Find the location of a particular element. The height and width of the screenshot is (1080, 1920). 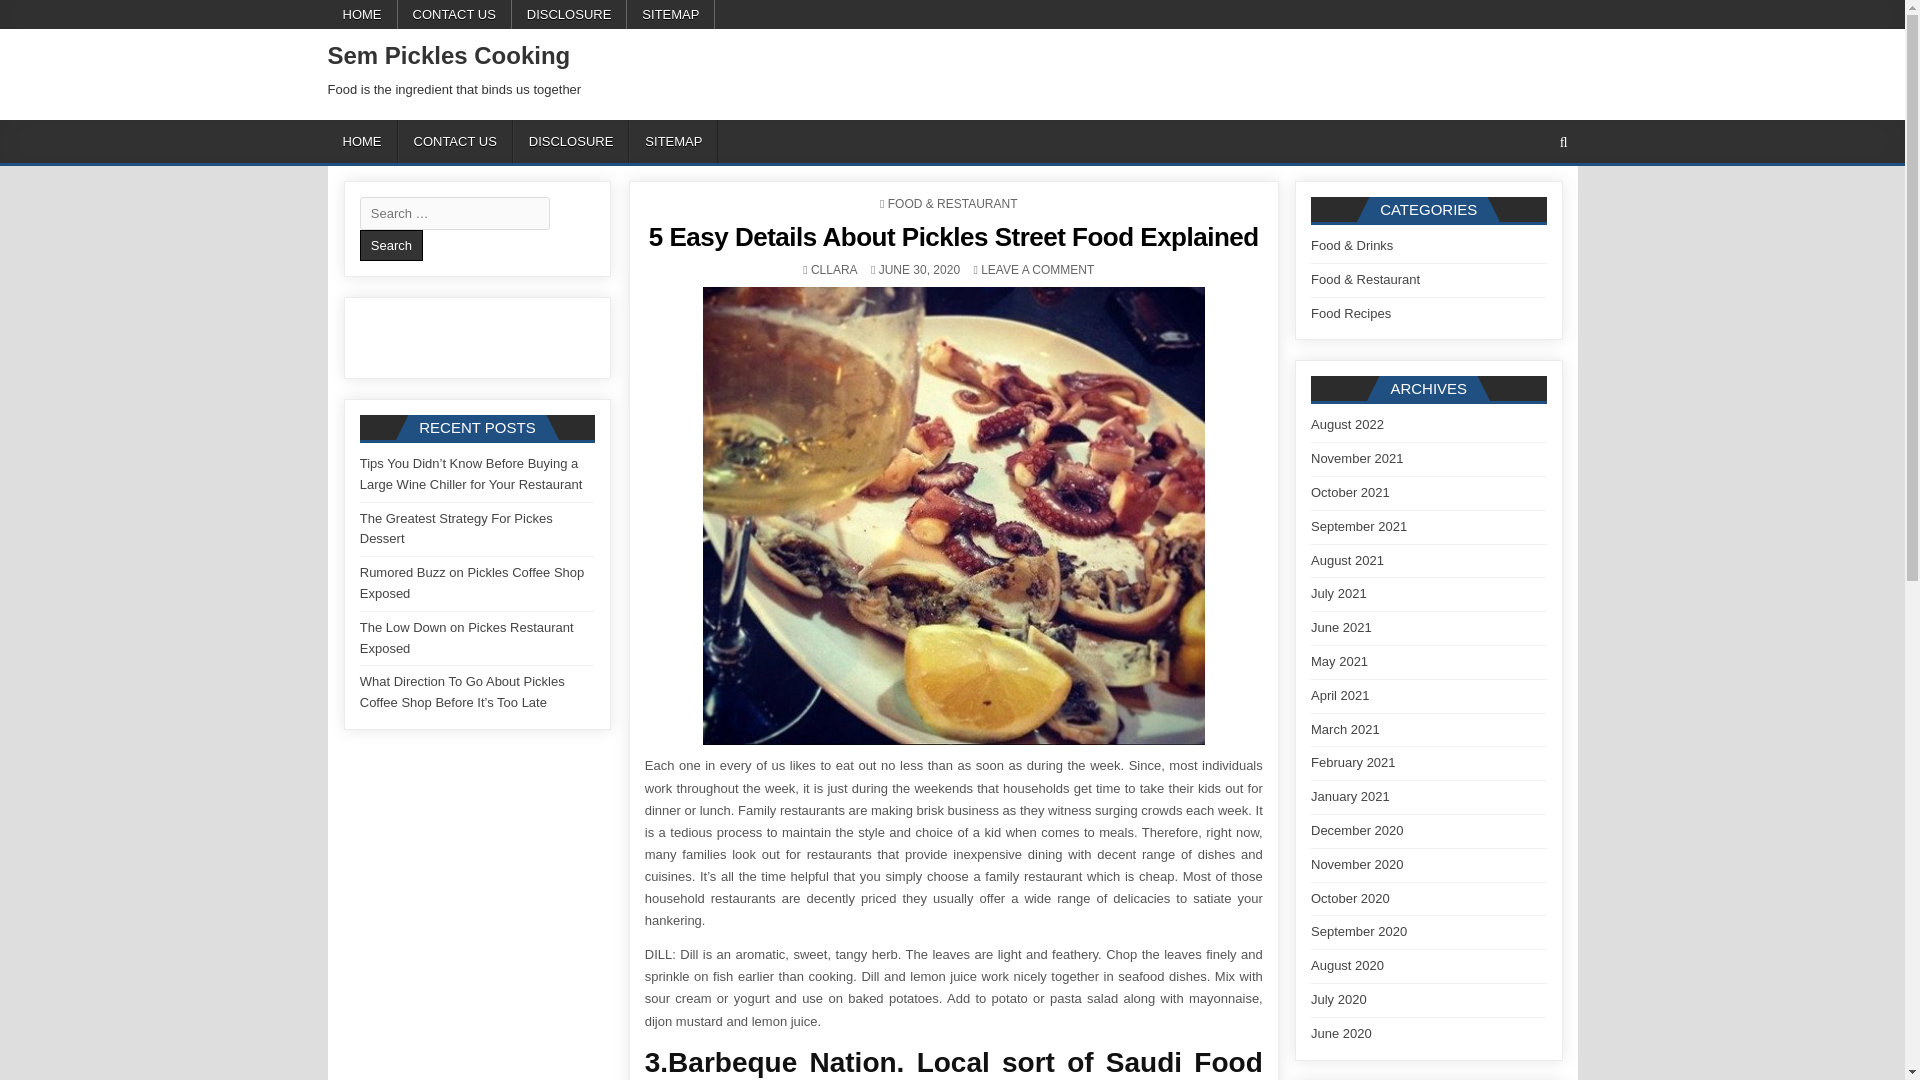

DISCLOSURE is located at coordinates (570, 141).